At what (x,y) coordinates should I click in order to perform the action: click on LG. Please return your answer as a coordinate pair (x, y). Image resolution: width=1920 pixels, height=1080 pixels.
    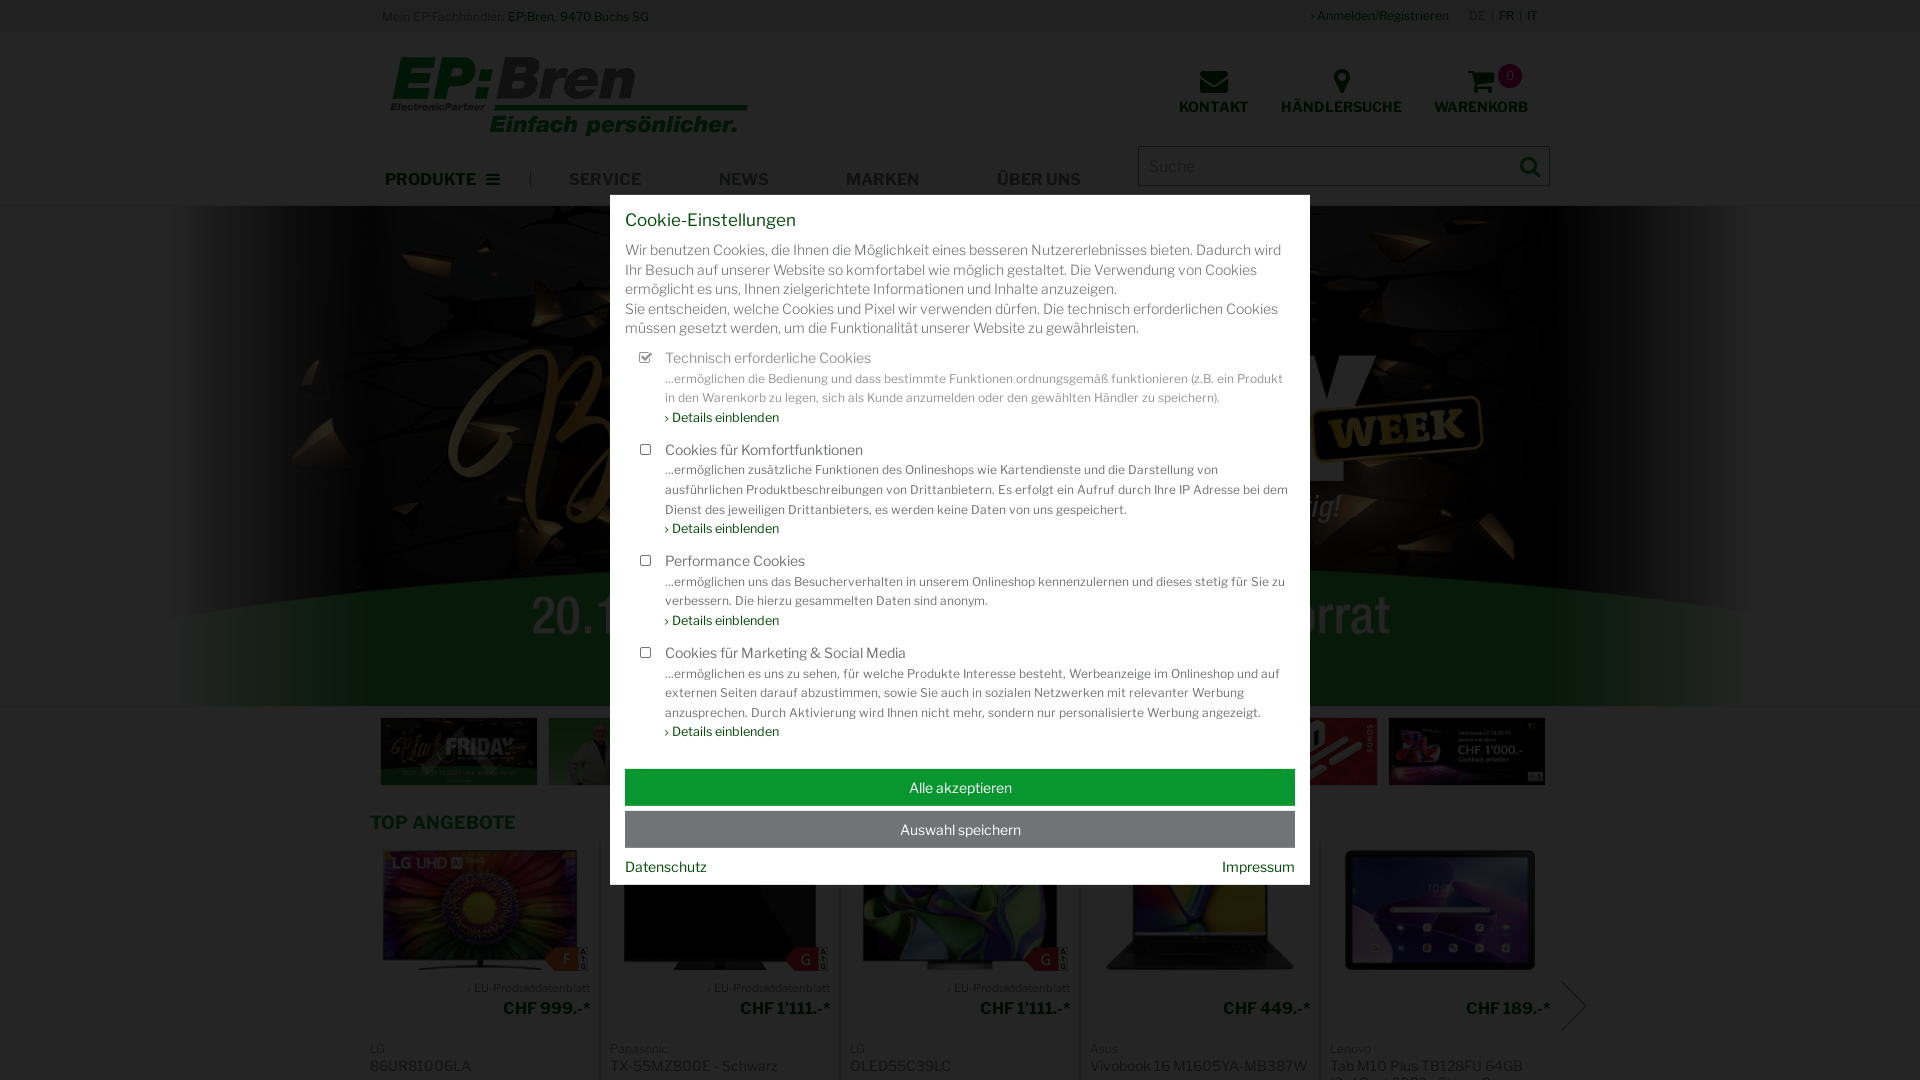
    Looking at the image, I should click on (378, 1048).